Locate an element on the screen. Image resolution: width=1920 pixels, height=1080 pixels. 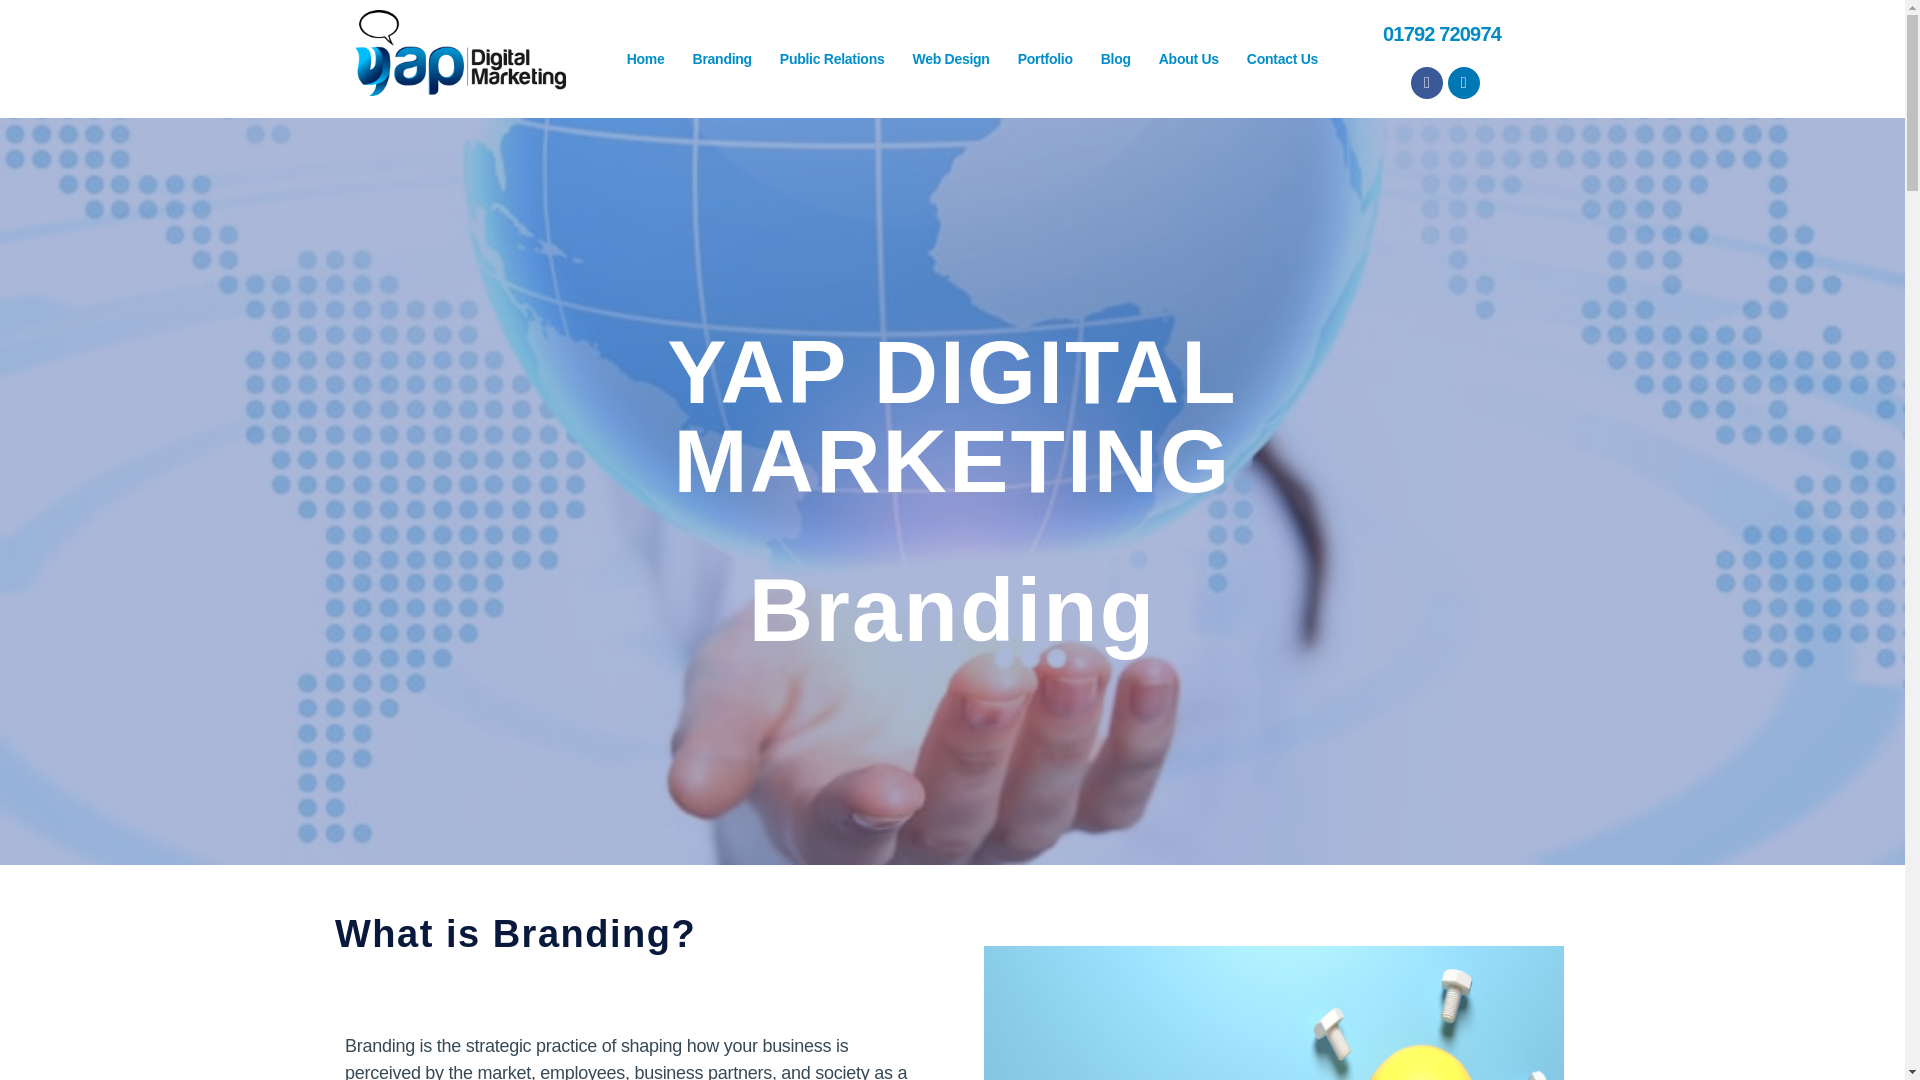
Branding is located at coordinates (722, 58).